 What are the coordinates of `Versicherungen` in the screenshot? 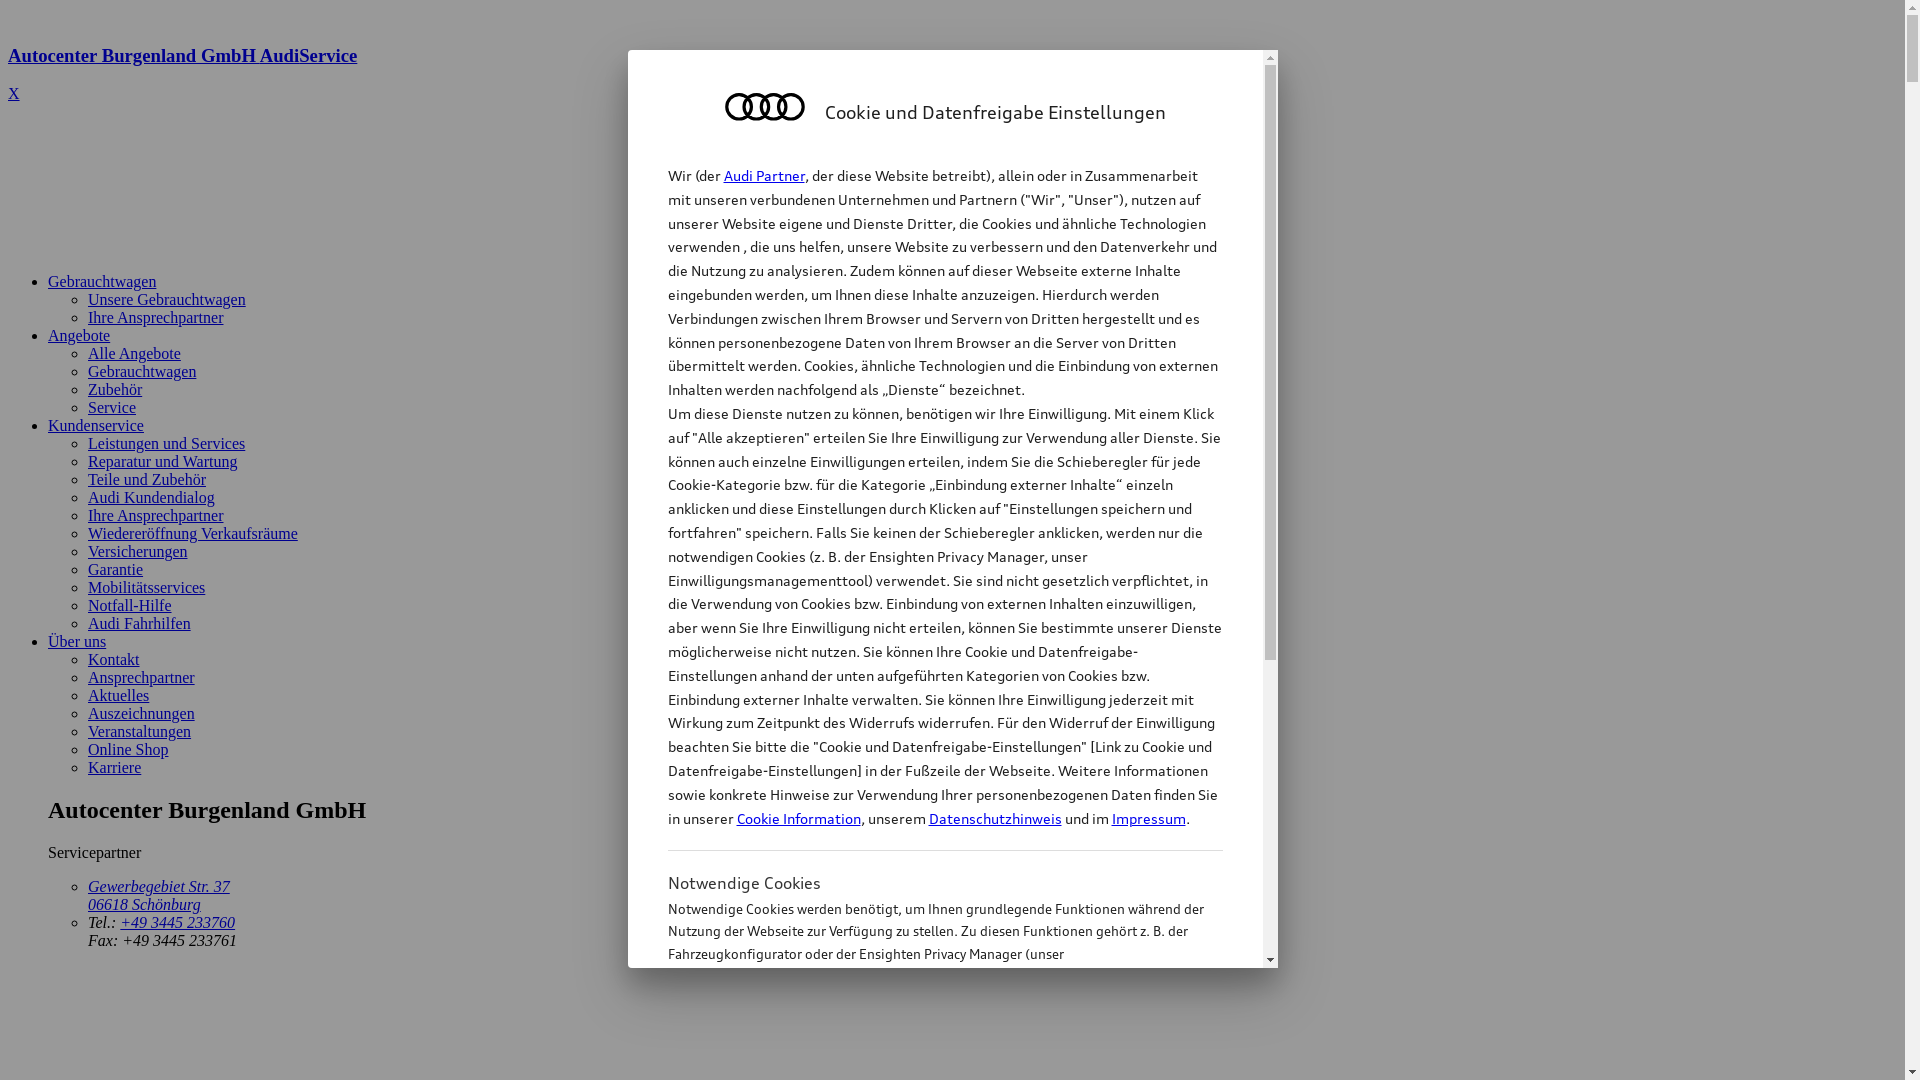 It's located at (138, 552).